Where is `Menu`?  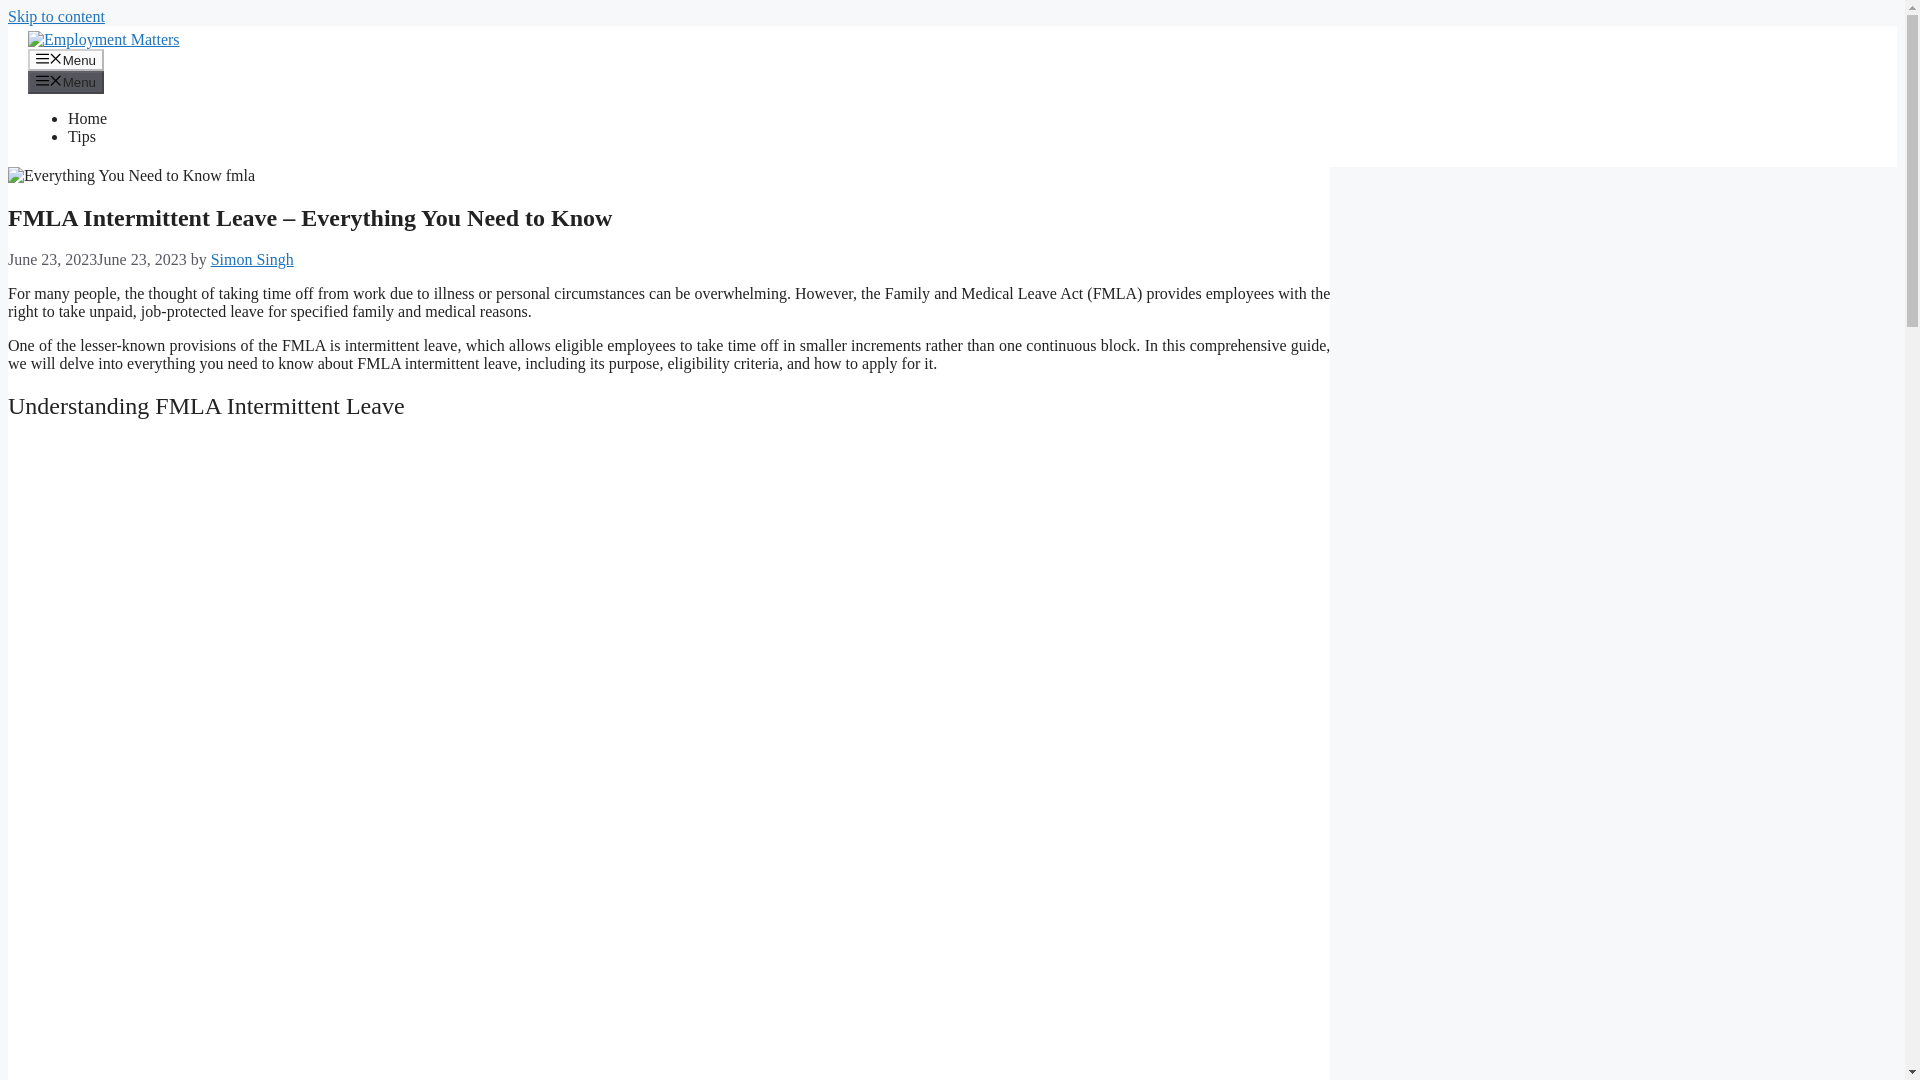
Menu is located at coordinates (66, 60).